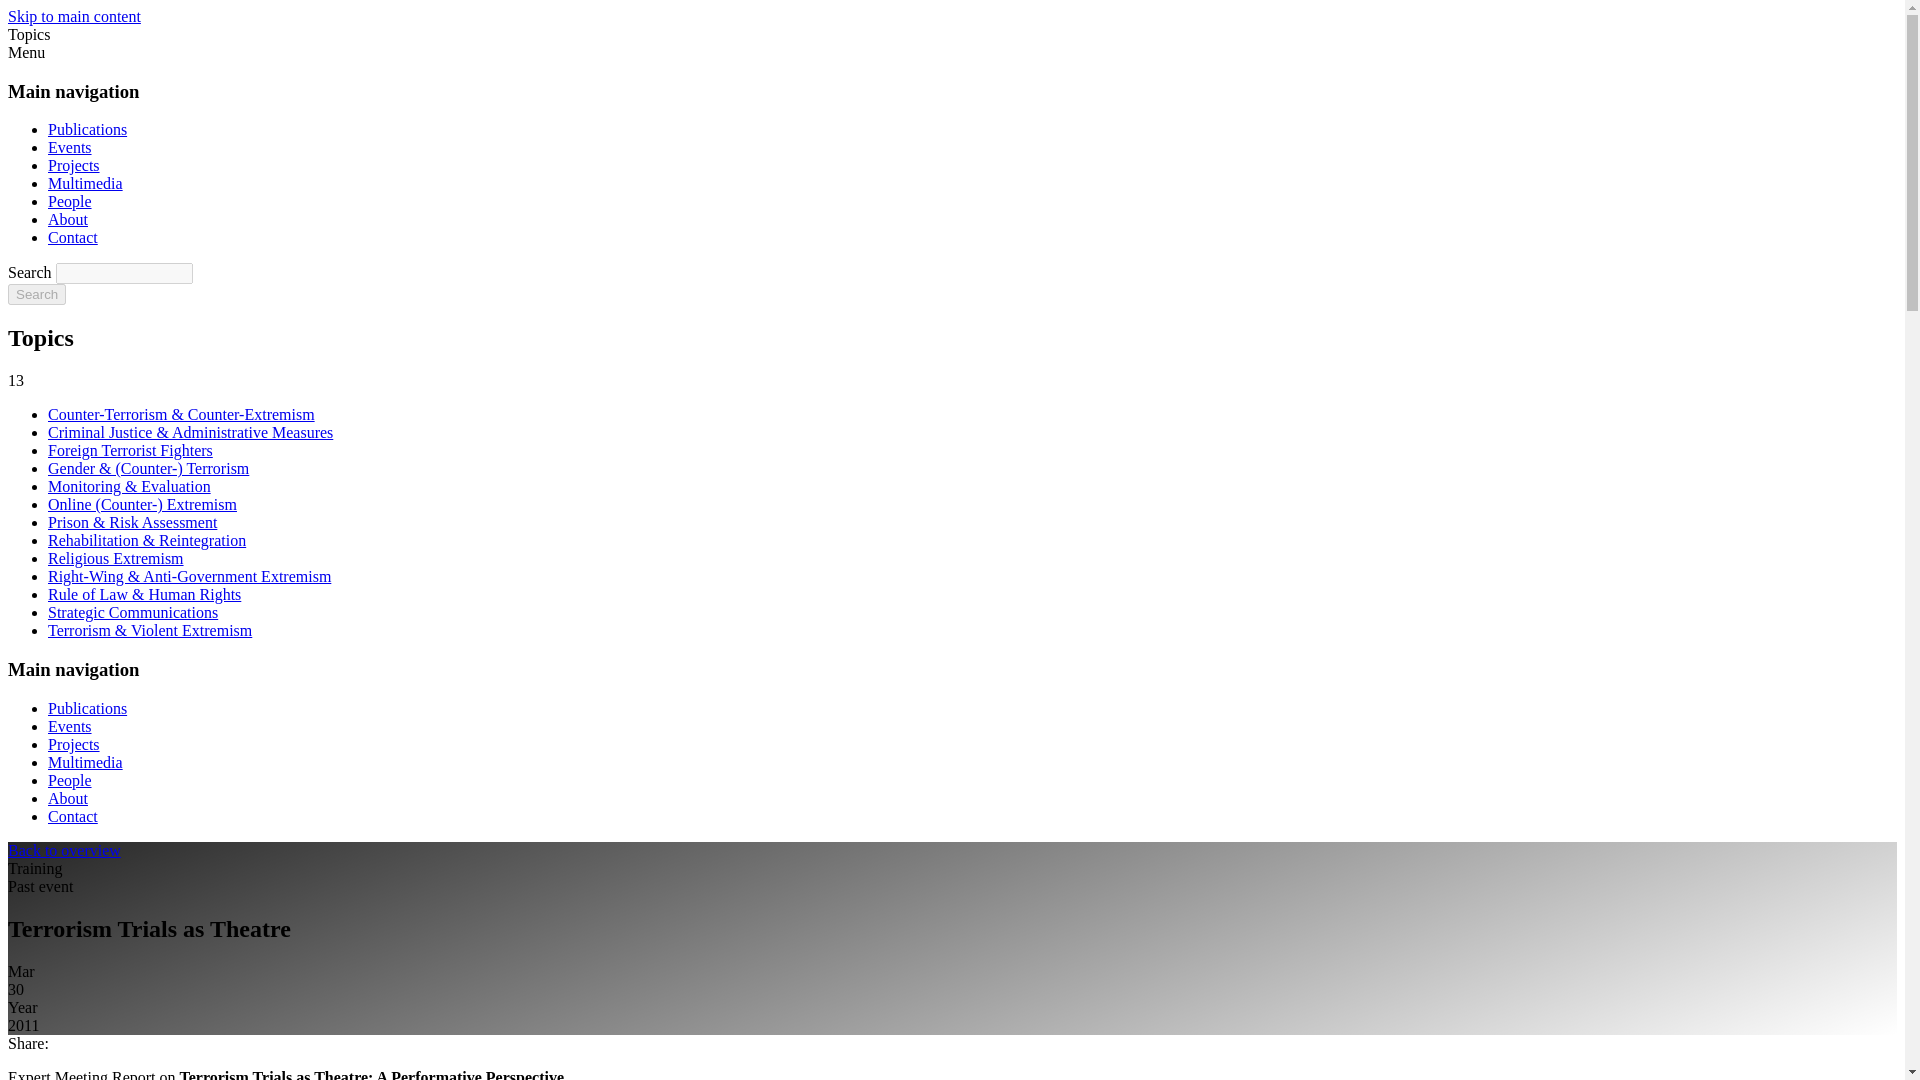 The width and height of the screenshot is (1920, 1080). Describe the element at coordinates (116, 558) in the screenshot. I see `Religious Extremism` at that location.